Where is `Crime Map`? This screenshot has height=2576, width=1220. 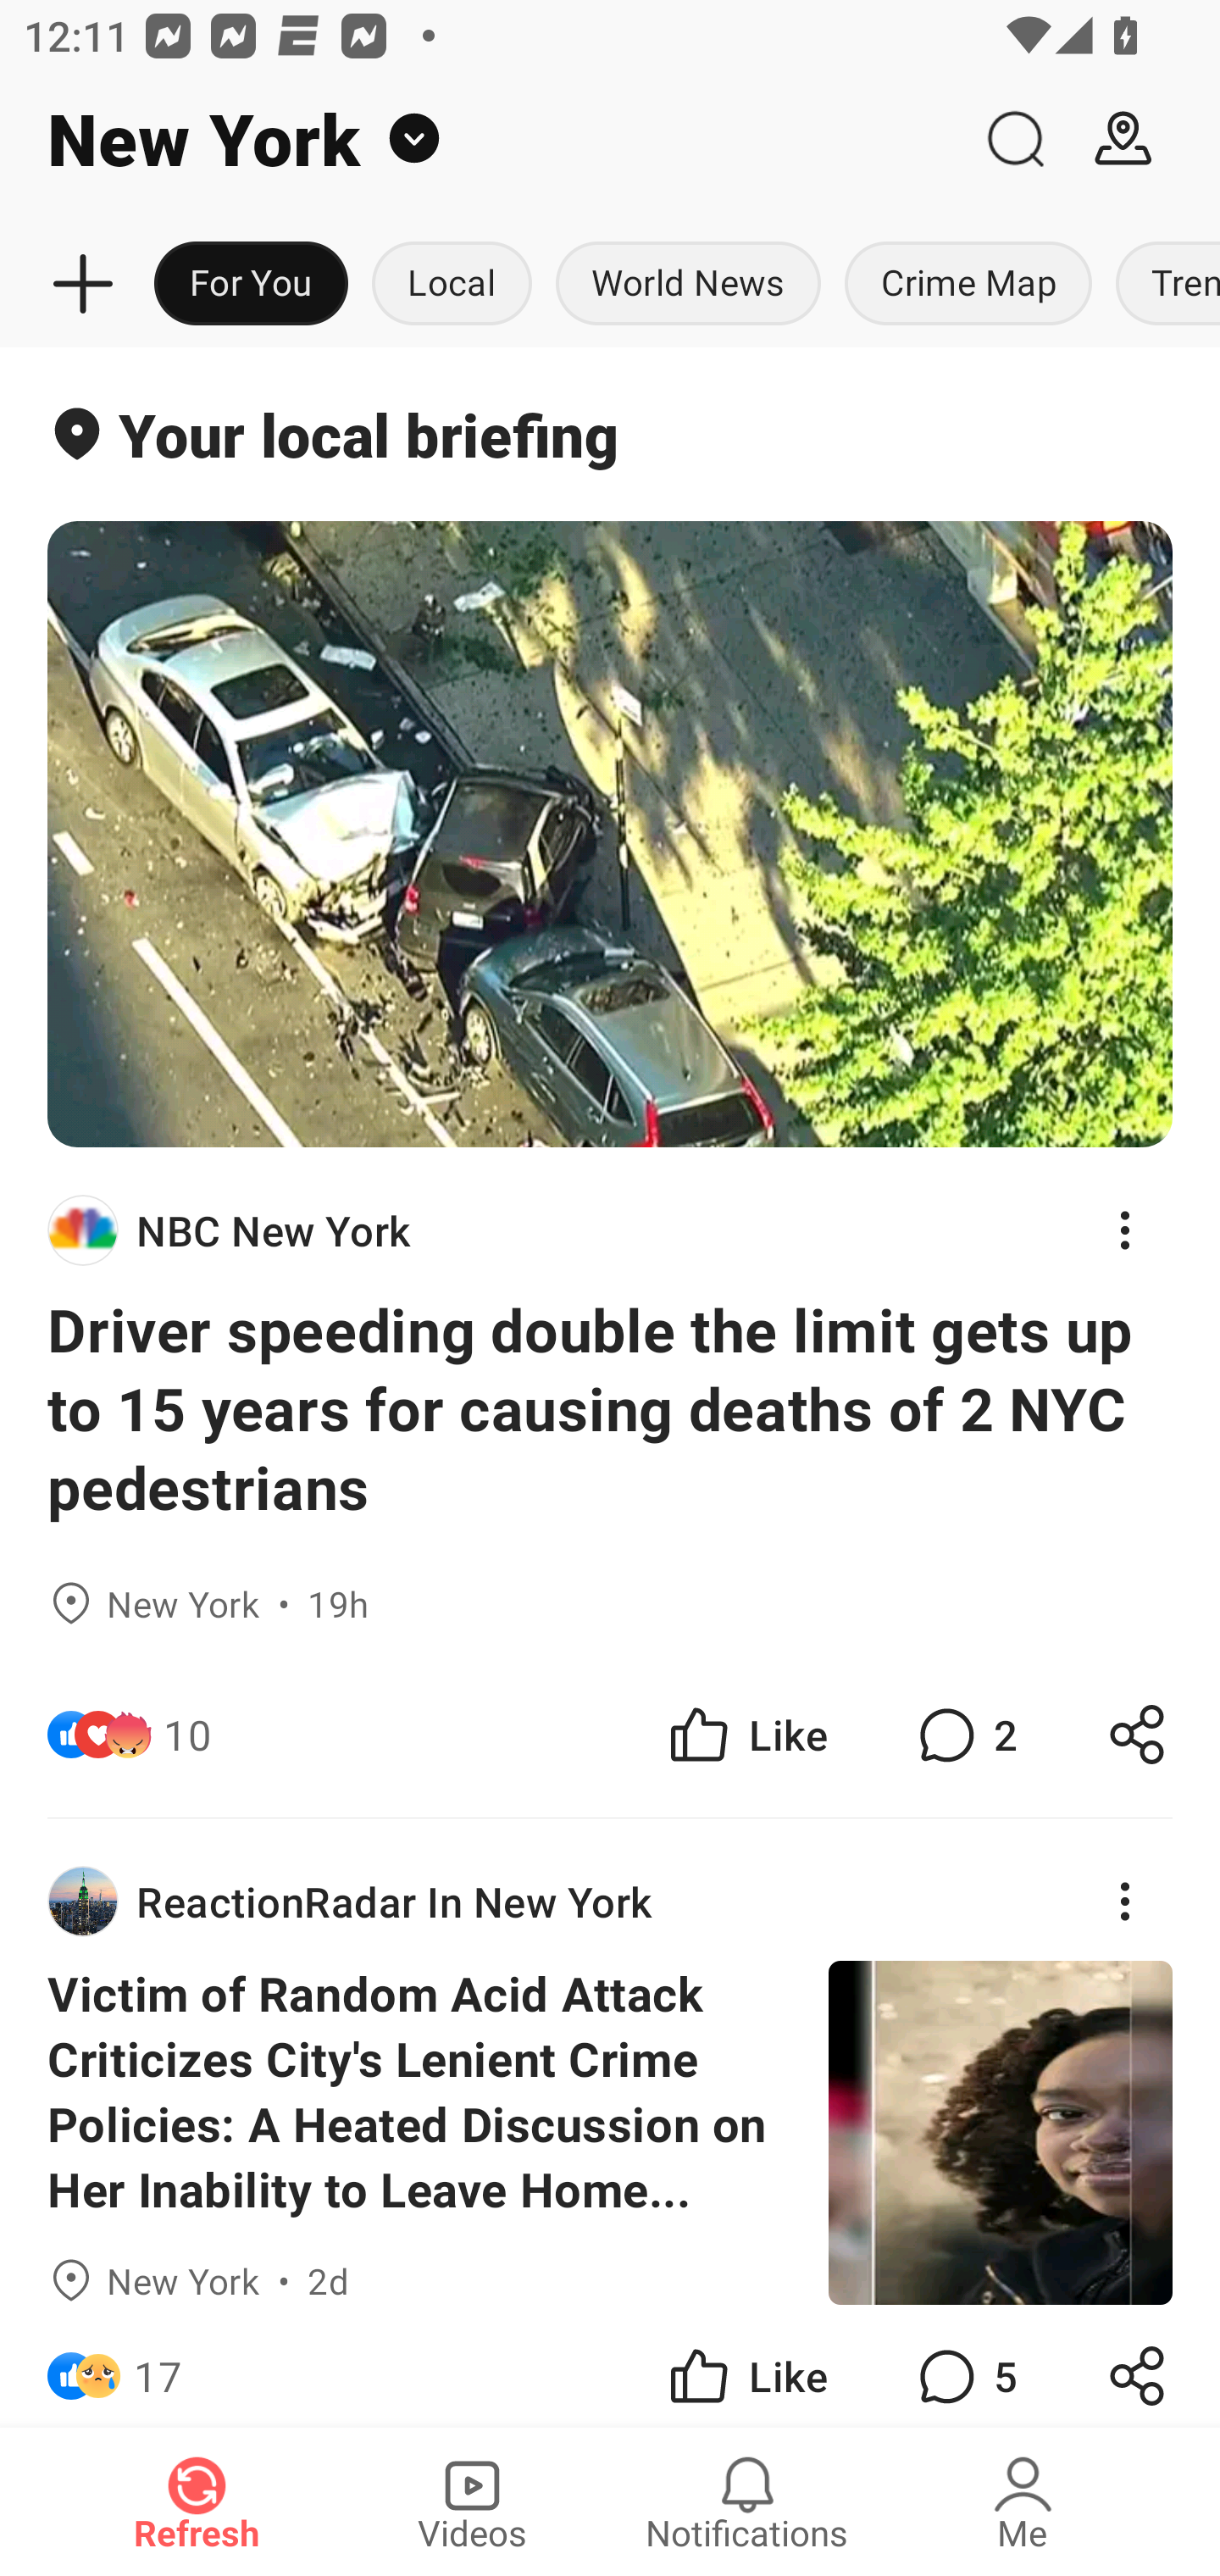
Crime Map is located at coordinates (968, 285).